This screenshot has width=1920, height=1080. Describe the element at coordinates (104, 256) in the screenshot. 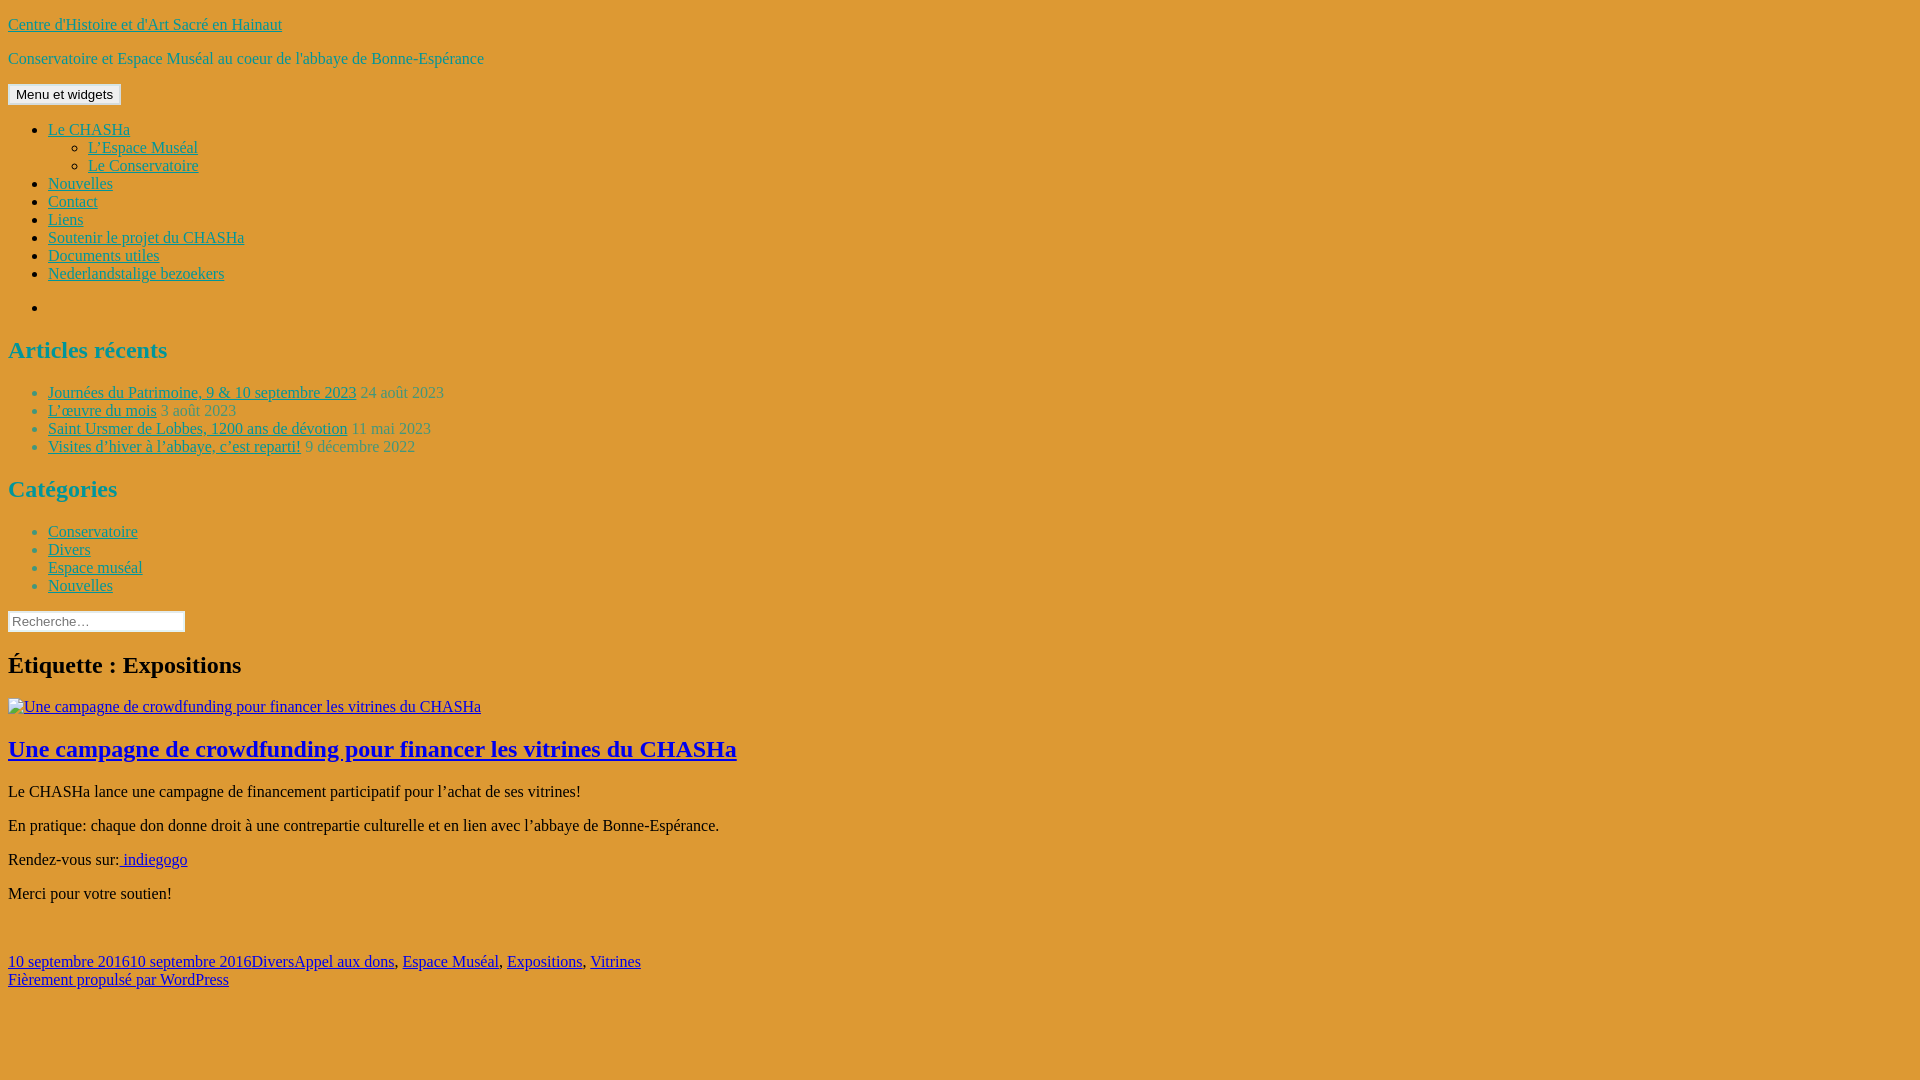

I see `Documents utiles` at that location.